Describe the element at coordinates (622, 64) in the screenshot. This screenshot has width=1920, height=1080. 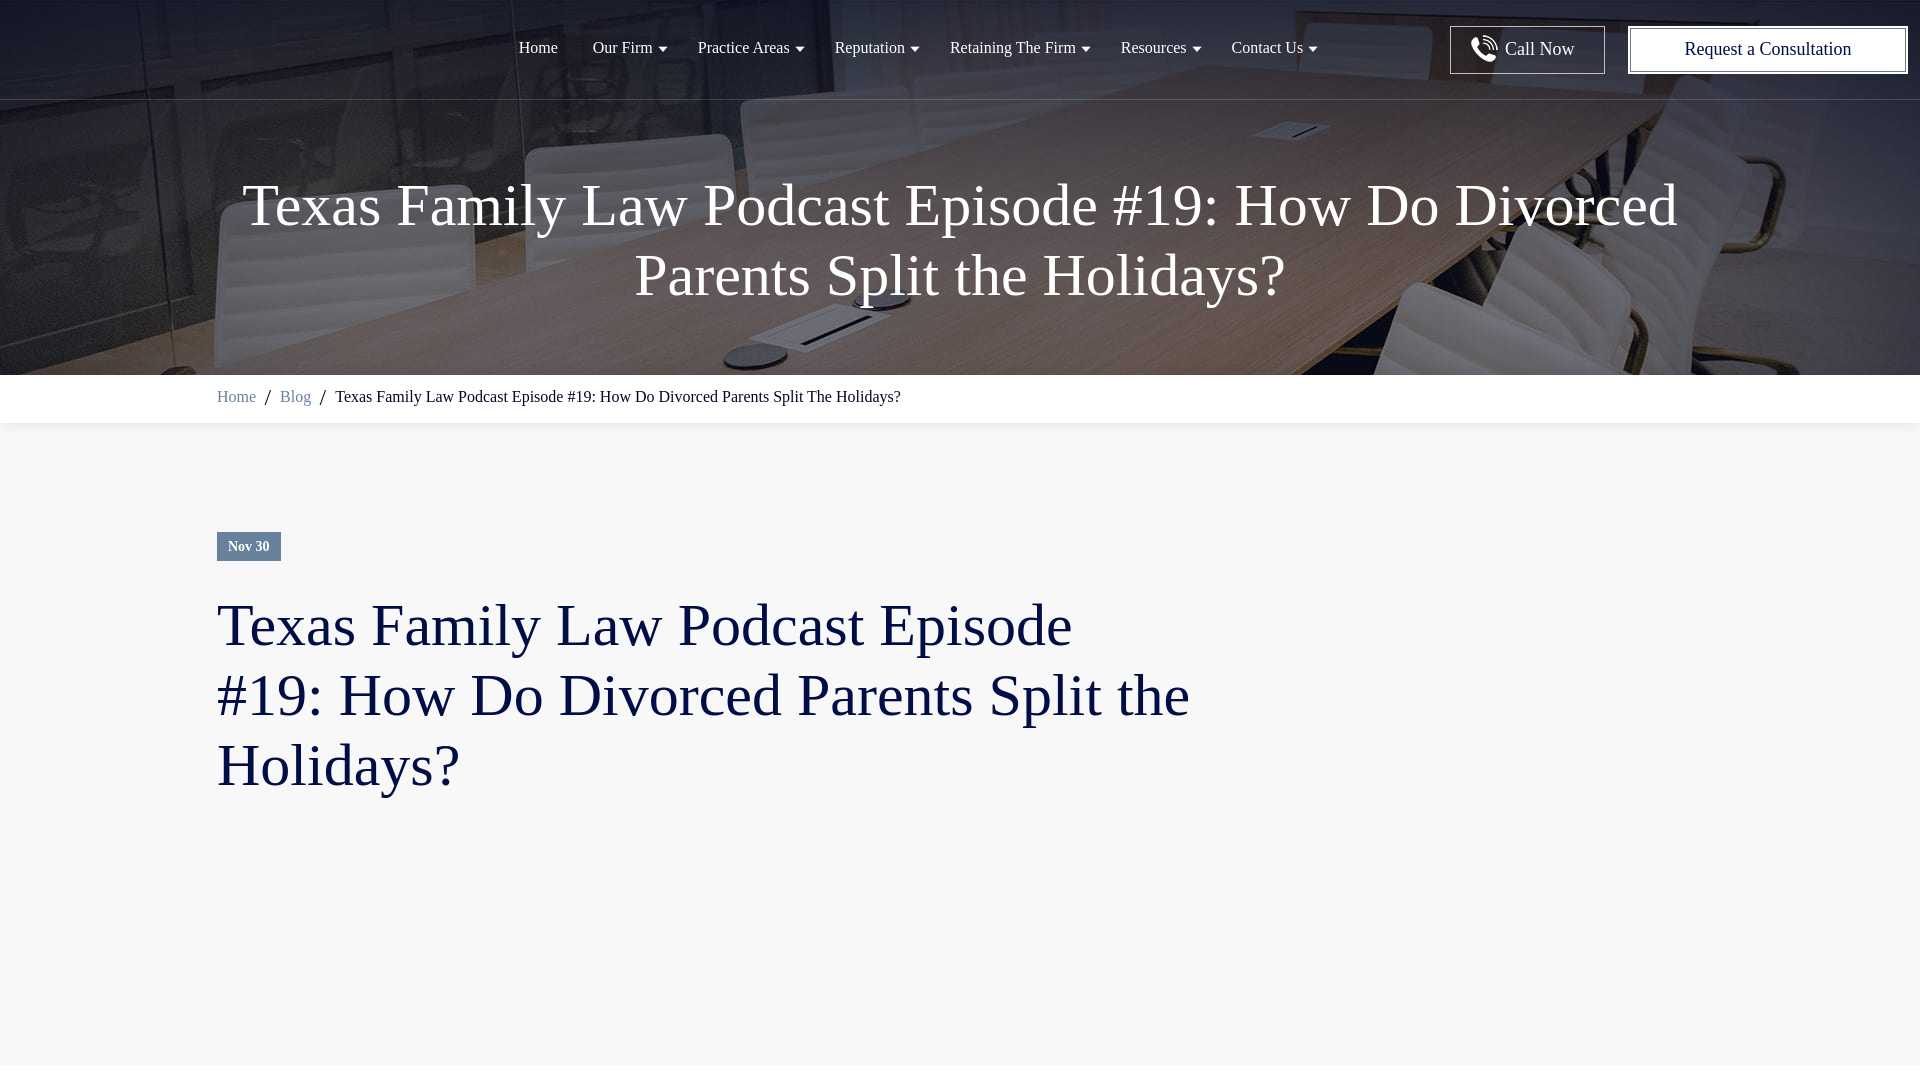
I see `Our Firm` at that location.